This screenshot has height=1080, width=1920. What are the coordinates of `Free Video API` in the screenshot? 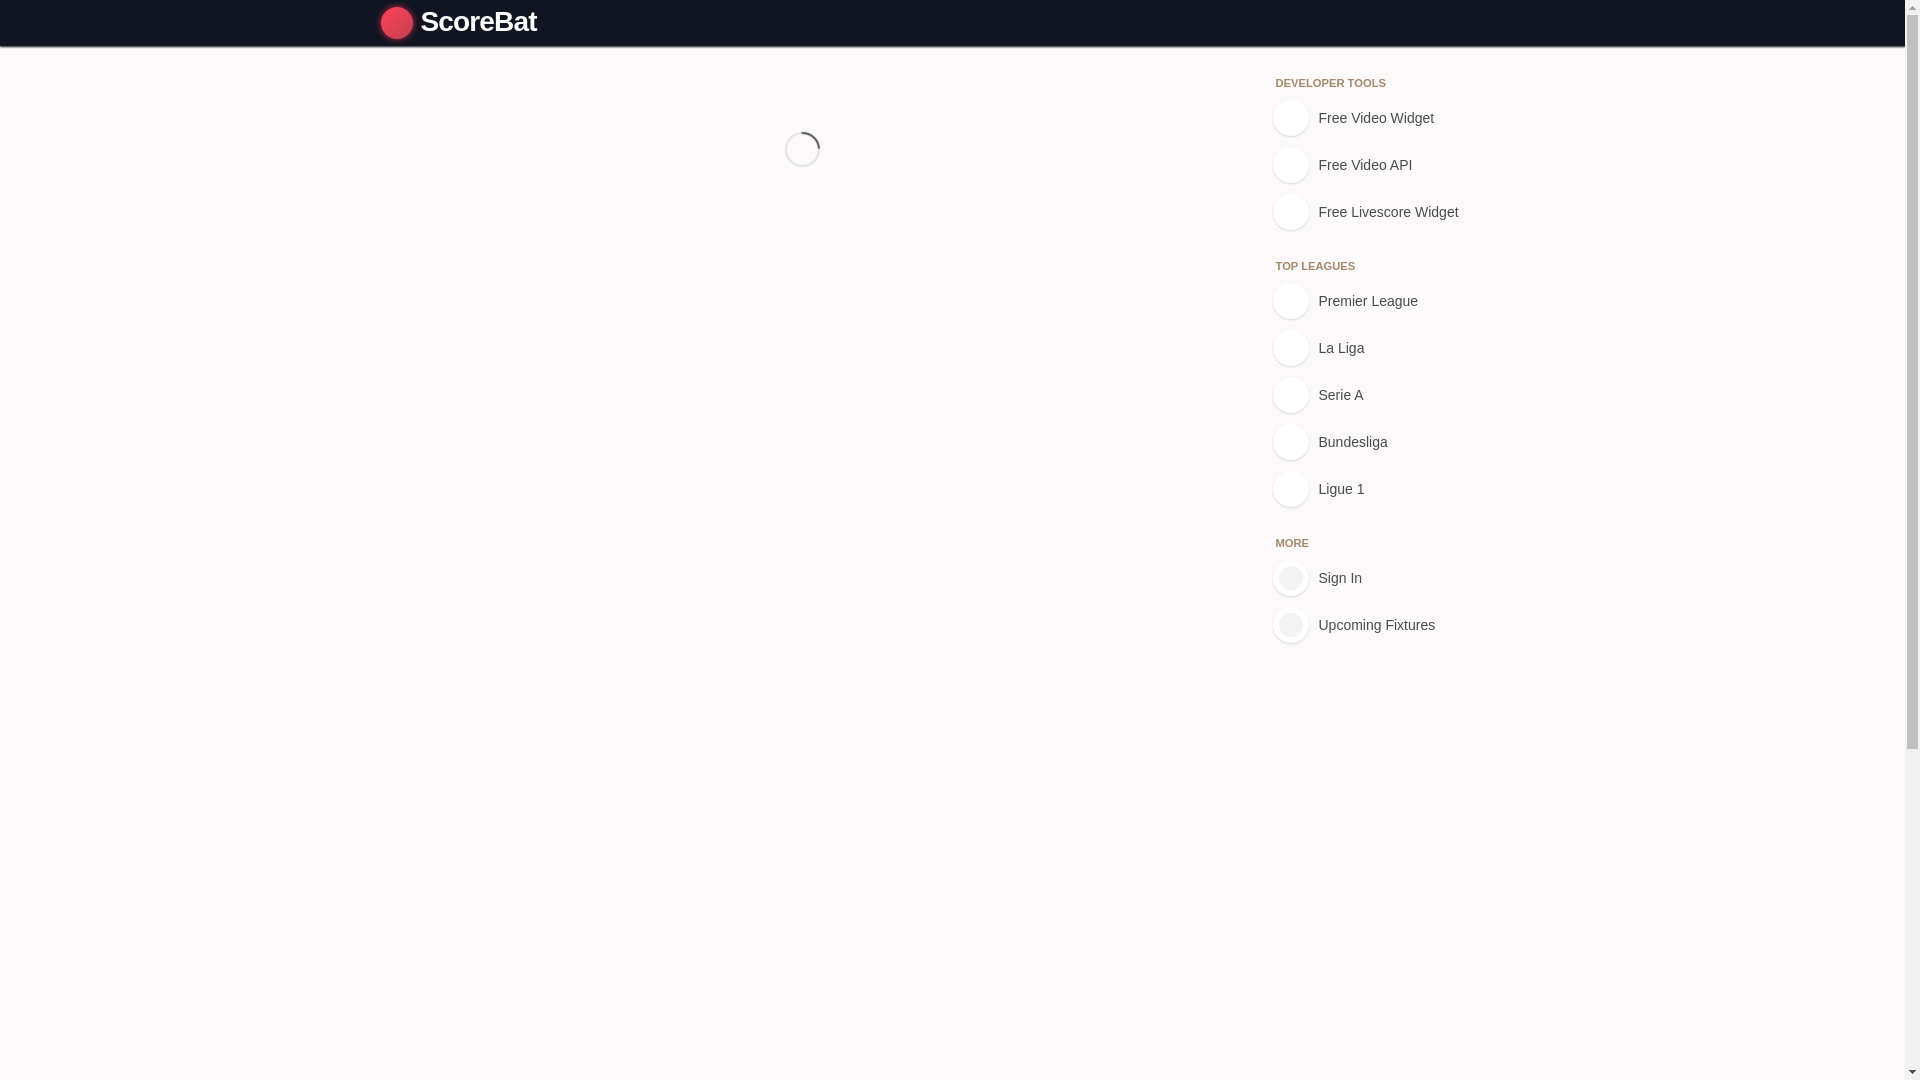 It's located at (1381, 164).